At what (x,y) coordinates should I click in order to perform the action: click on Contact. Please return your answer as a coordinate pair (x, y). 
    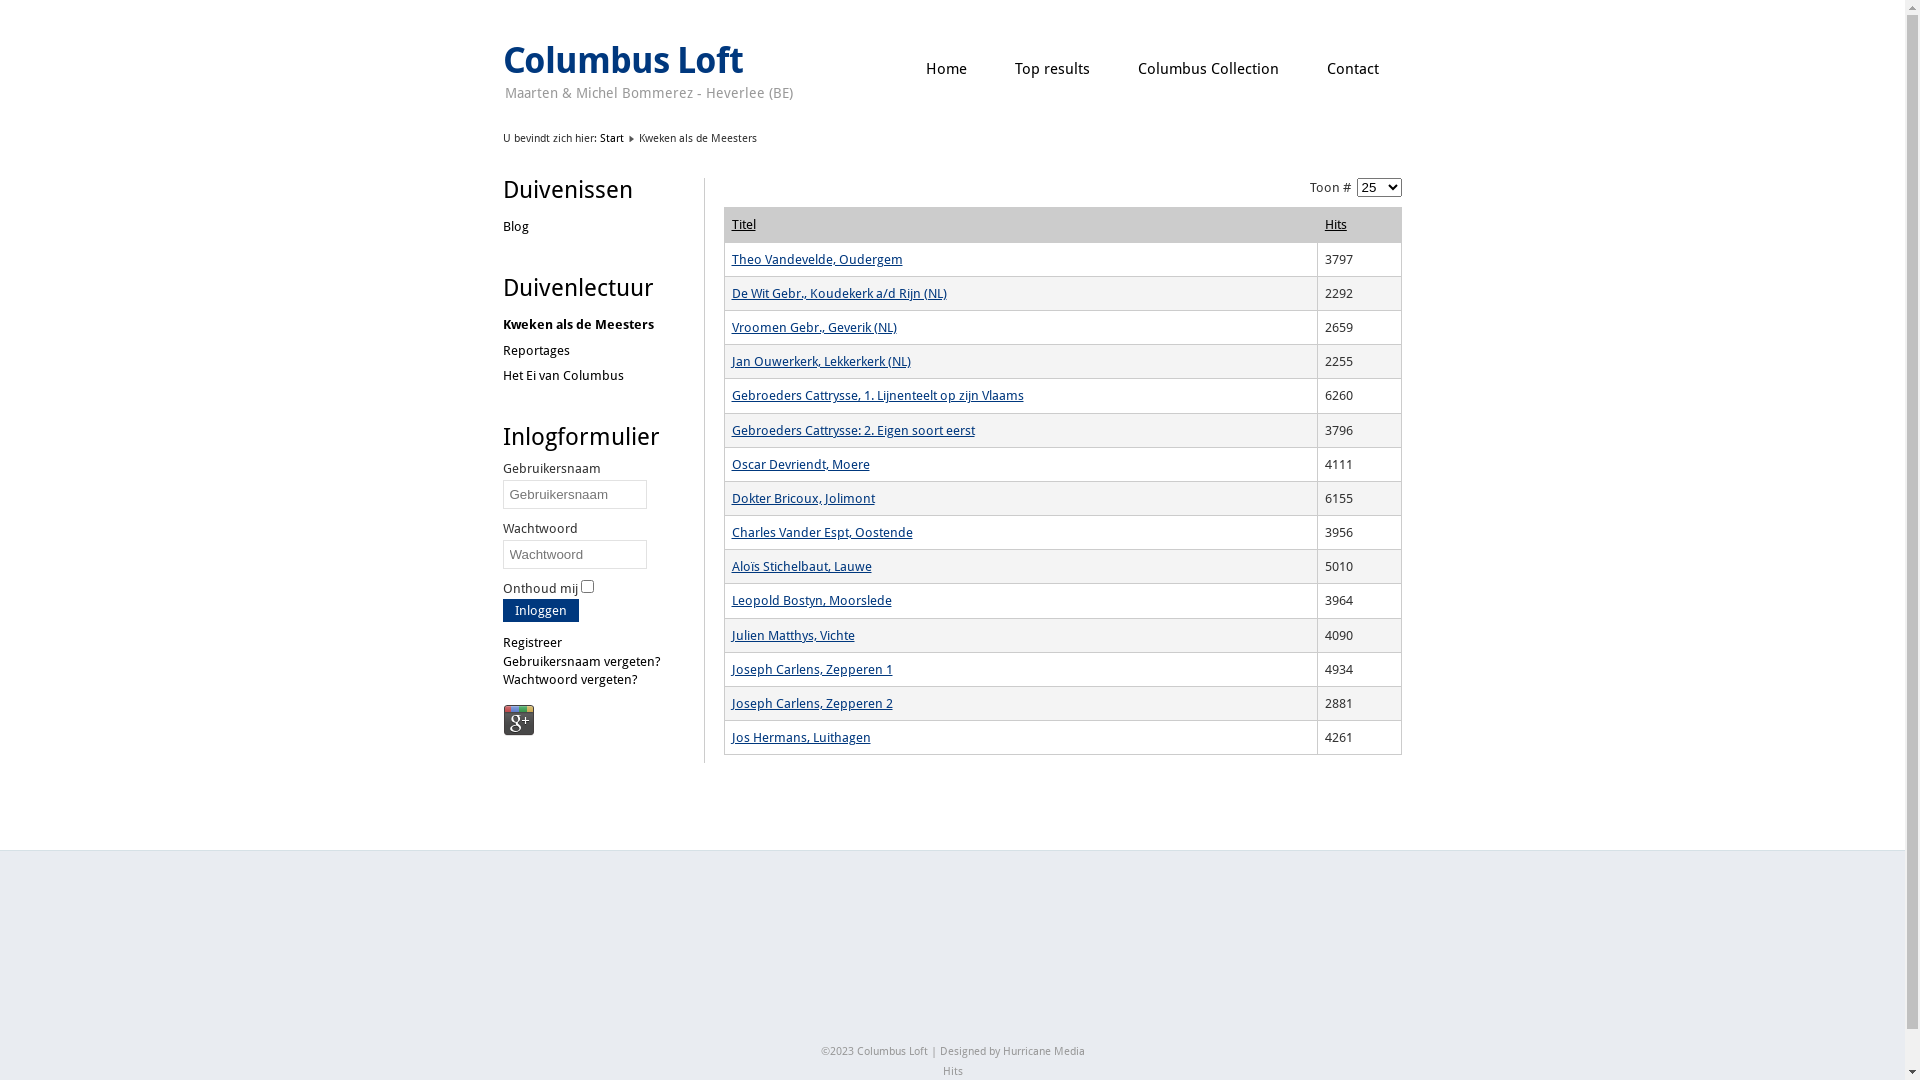
    Looking at the image, I should click on (1352, 70).